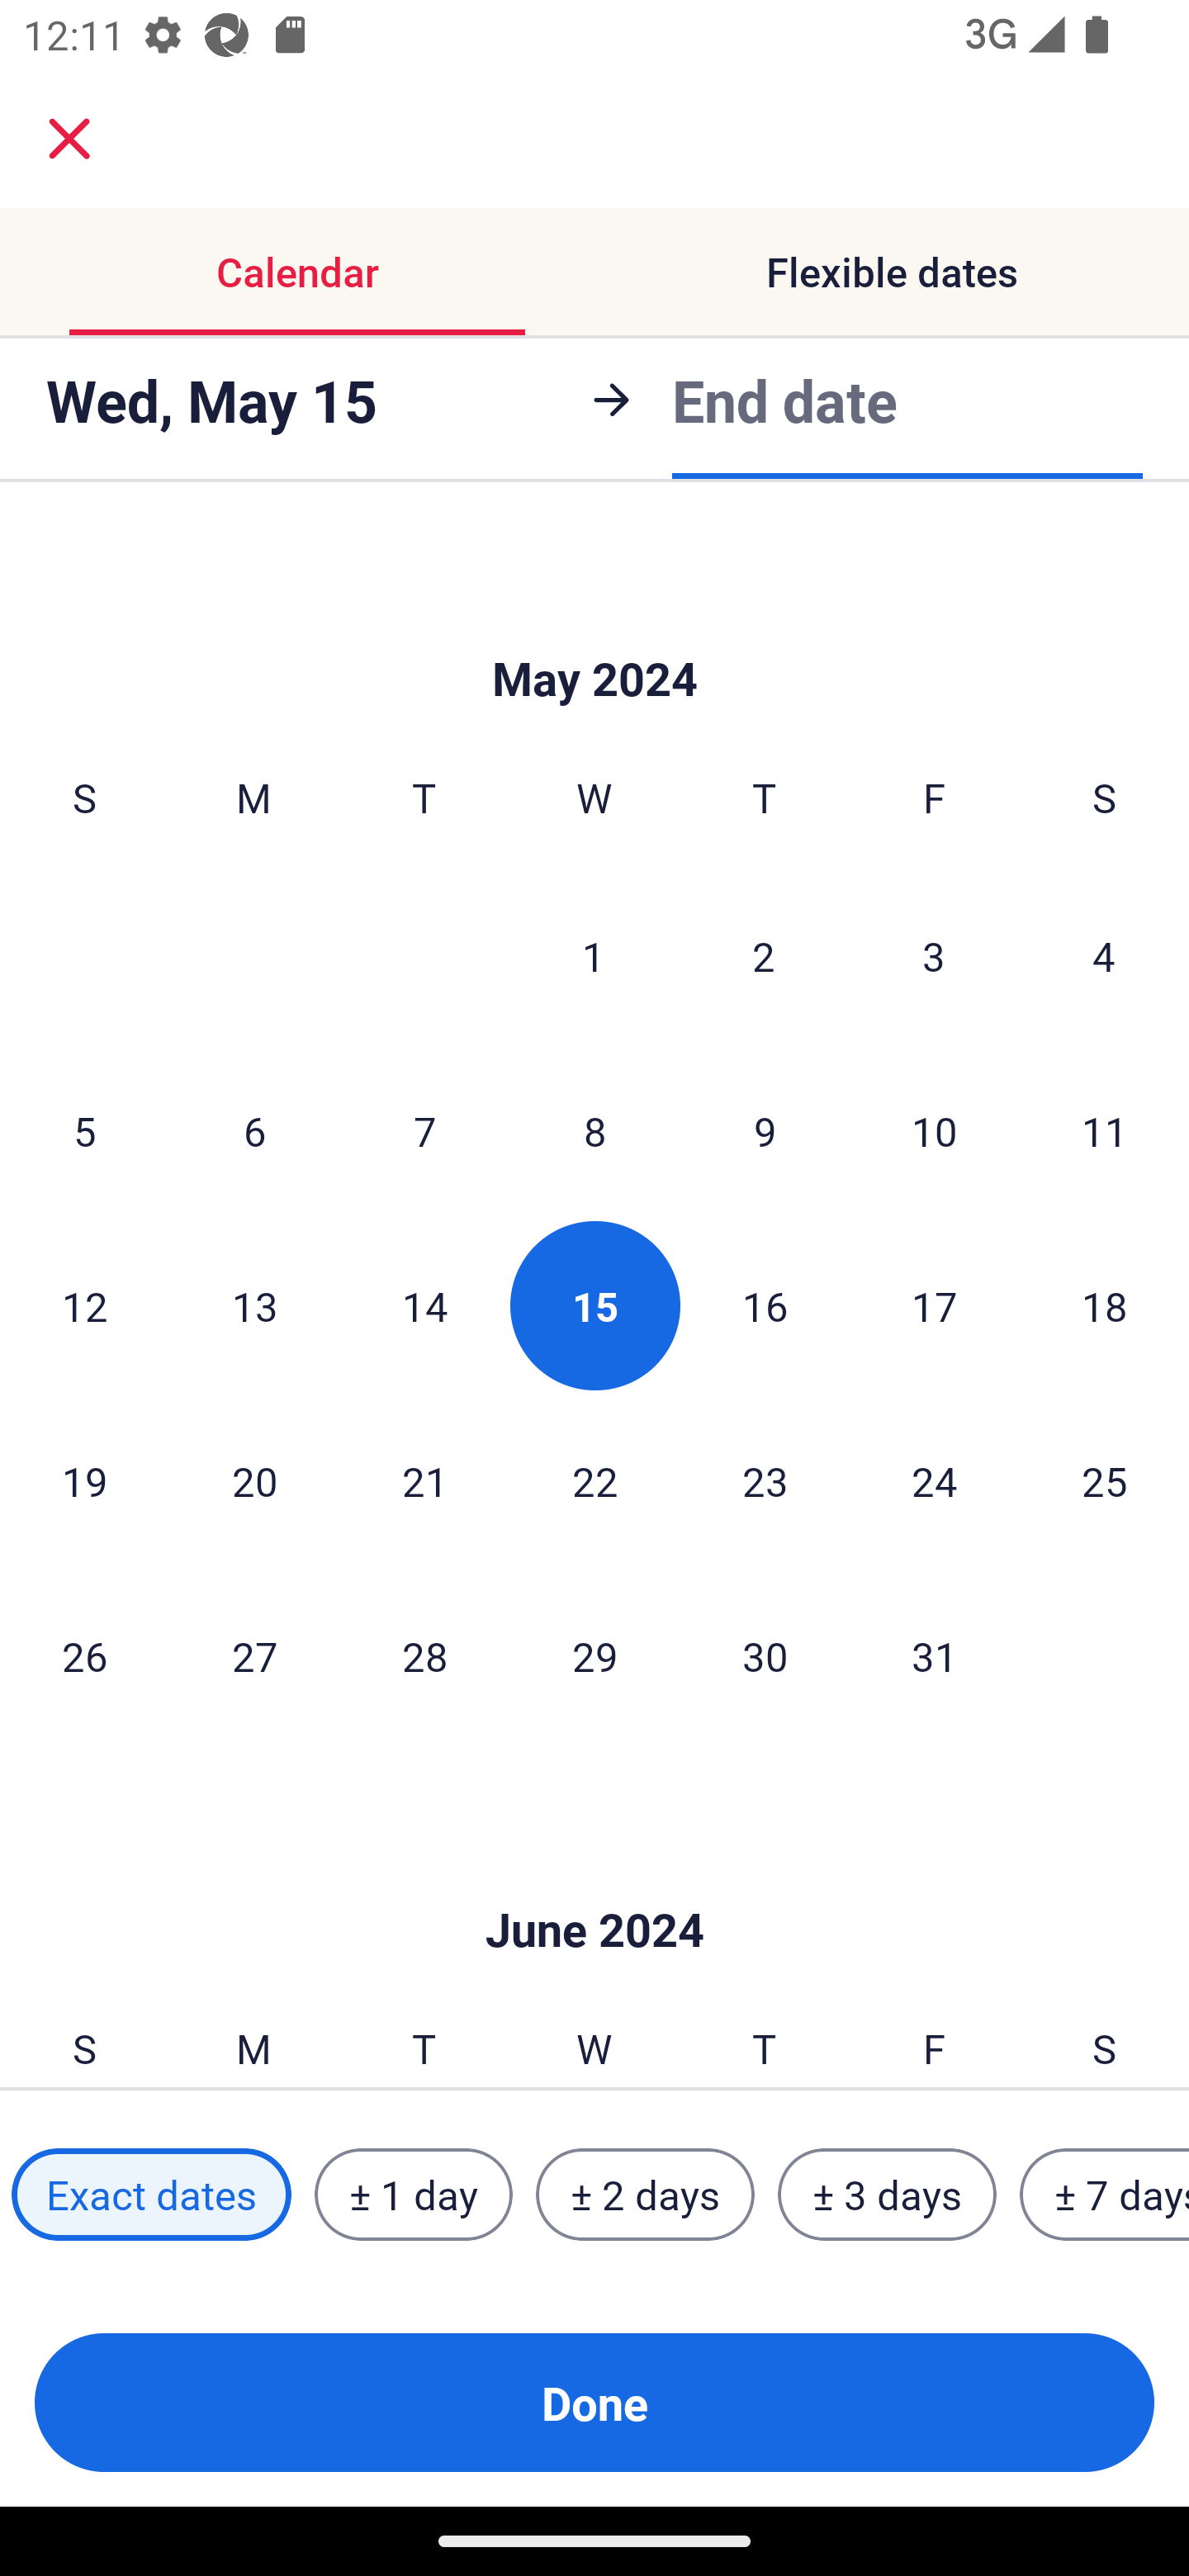  I want to click on 11 Saturday, May 11, 2024, so click(1105, 1130).